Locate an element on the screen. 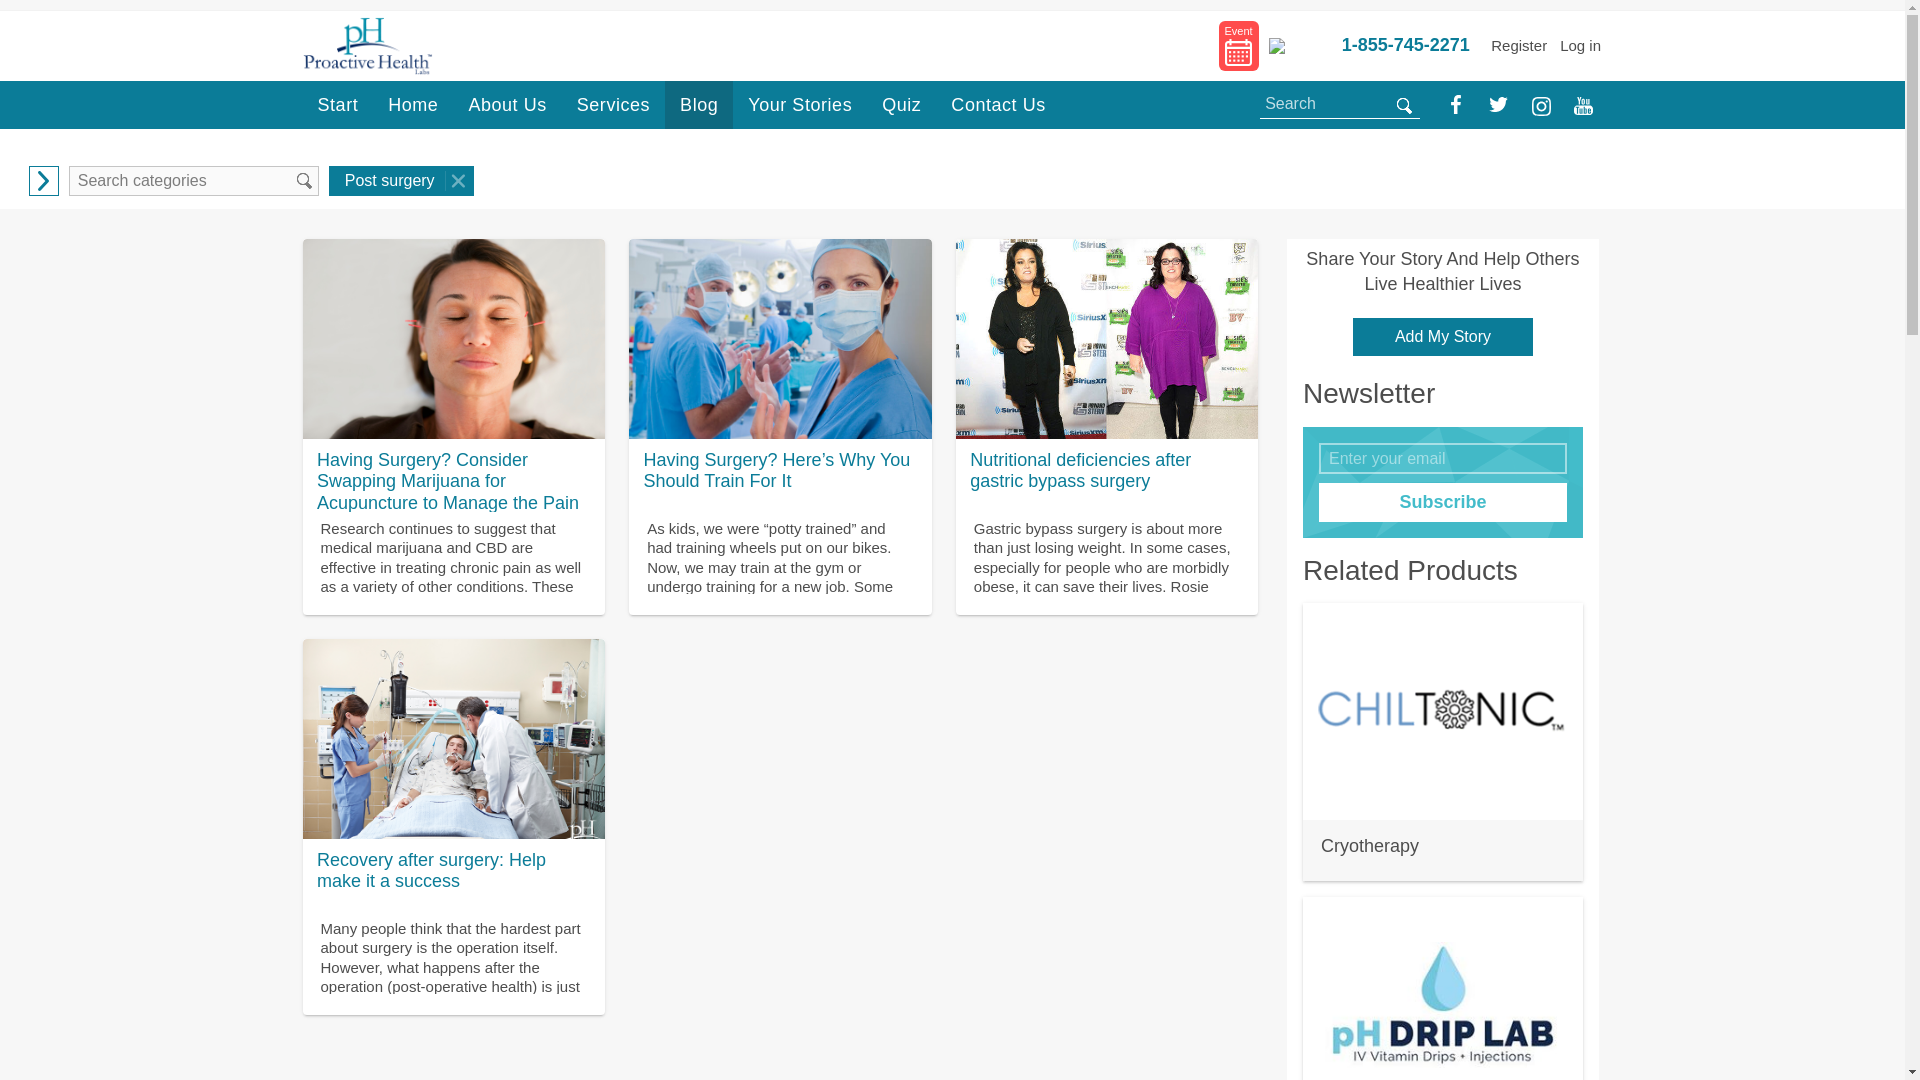  About Us is located at coordinates (506, 104).